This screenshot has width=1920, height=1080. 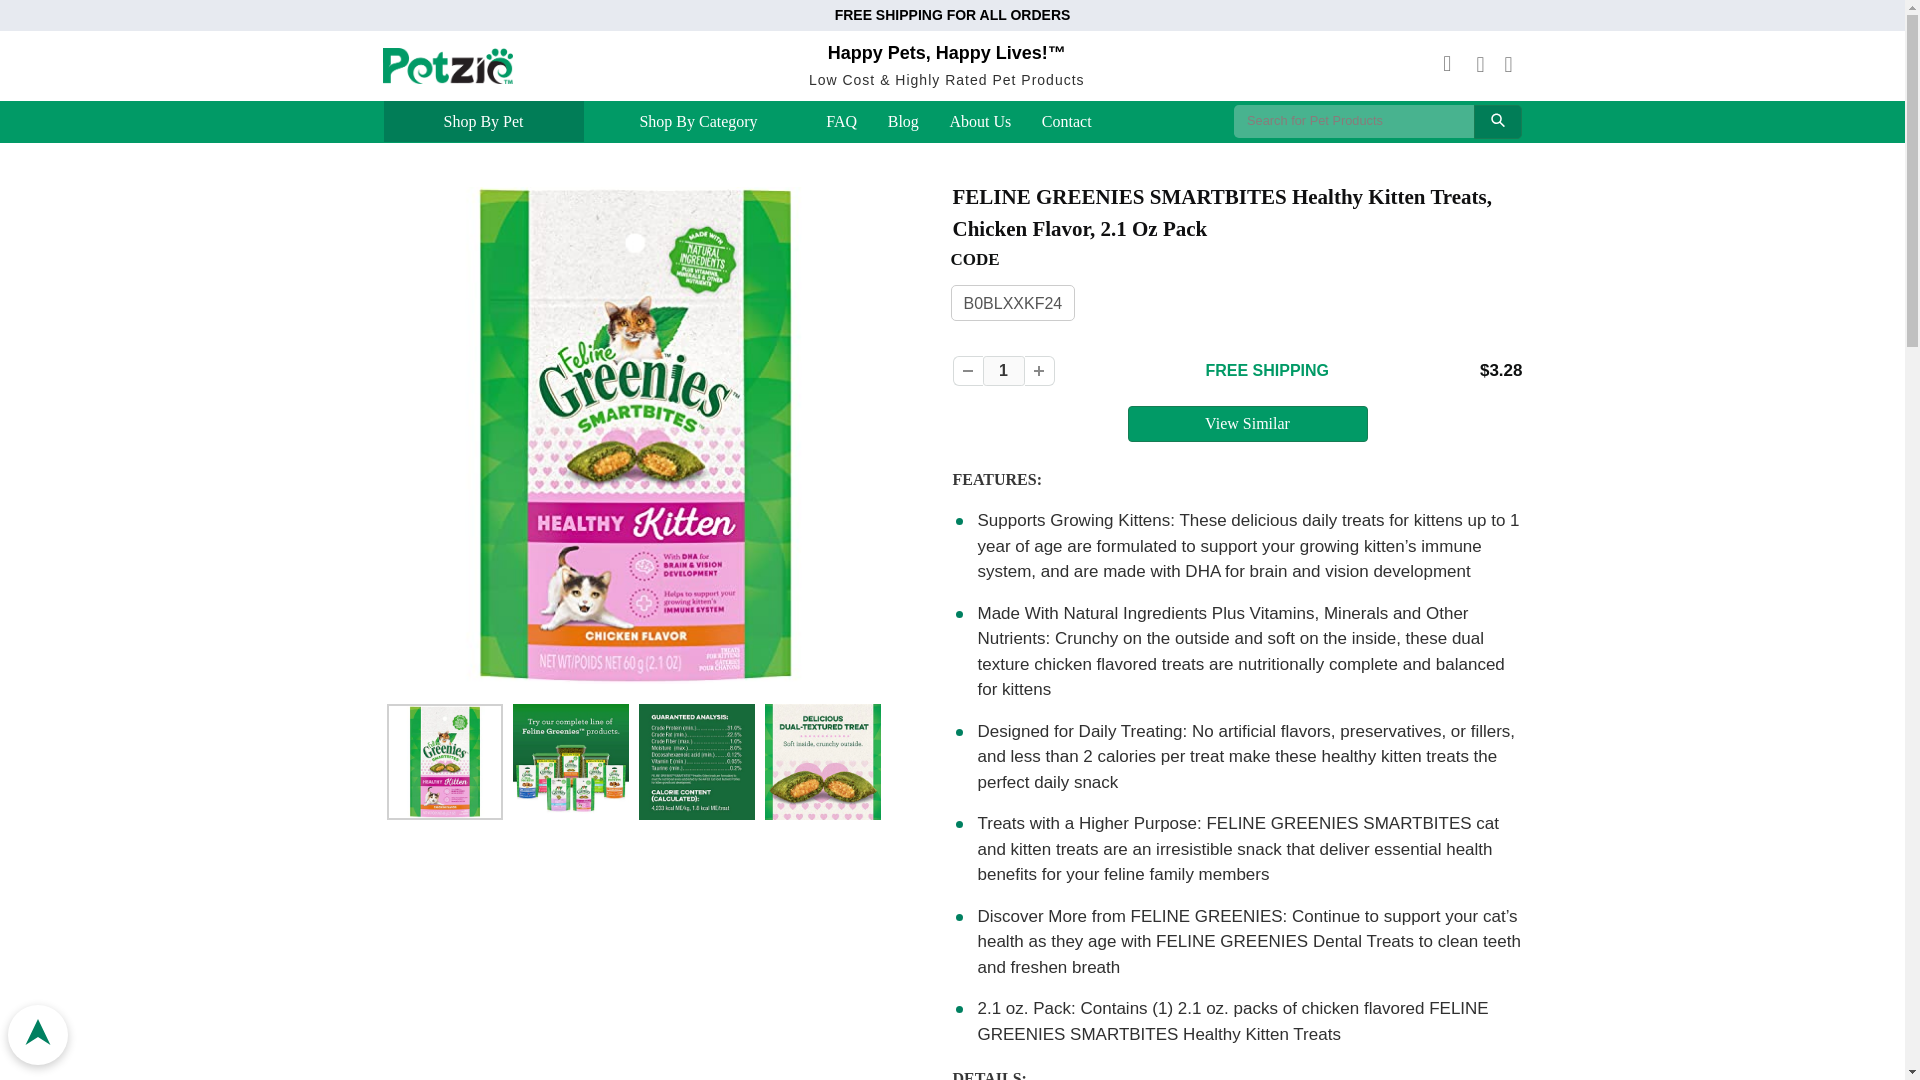 What do you see at coordinates (482, 122) in the screenshot?
I see `Shop By Pet` at bounding box center [482, 122].